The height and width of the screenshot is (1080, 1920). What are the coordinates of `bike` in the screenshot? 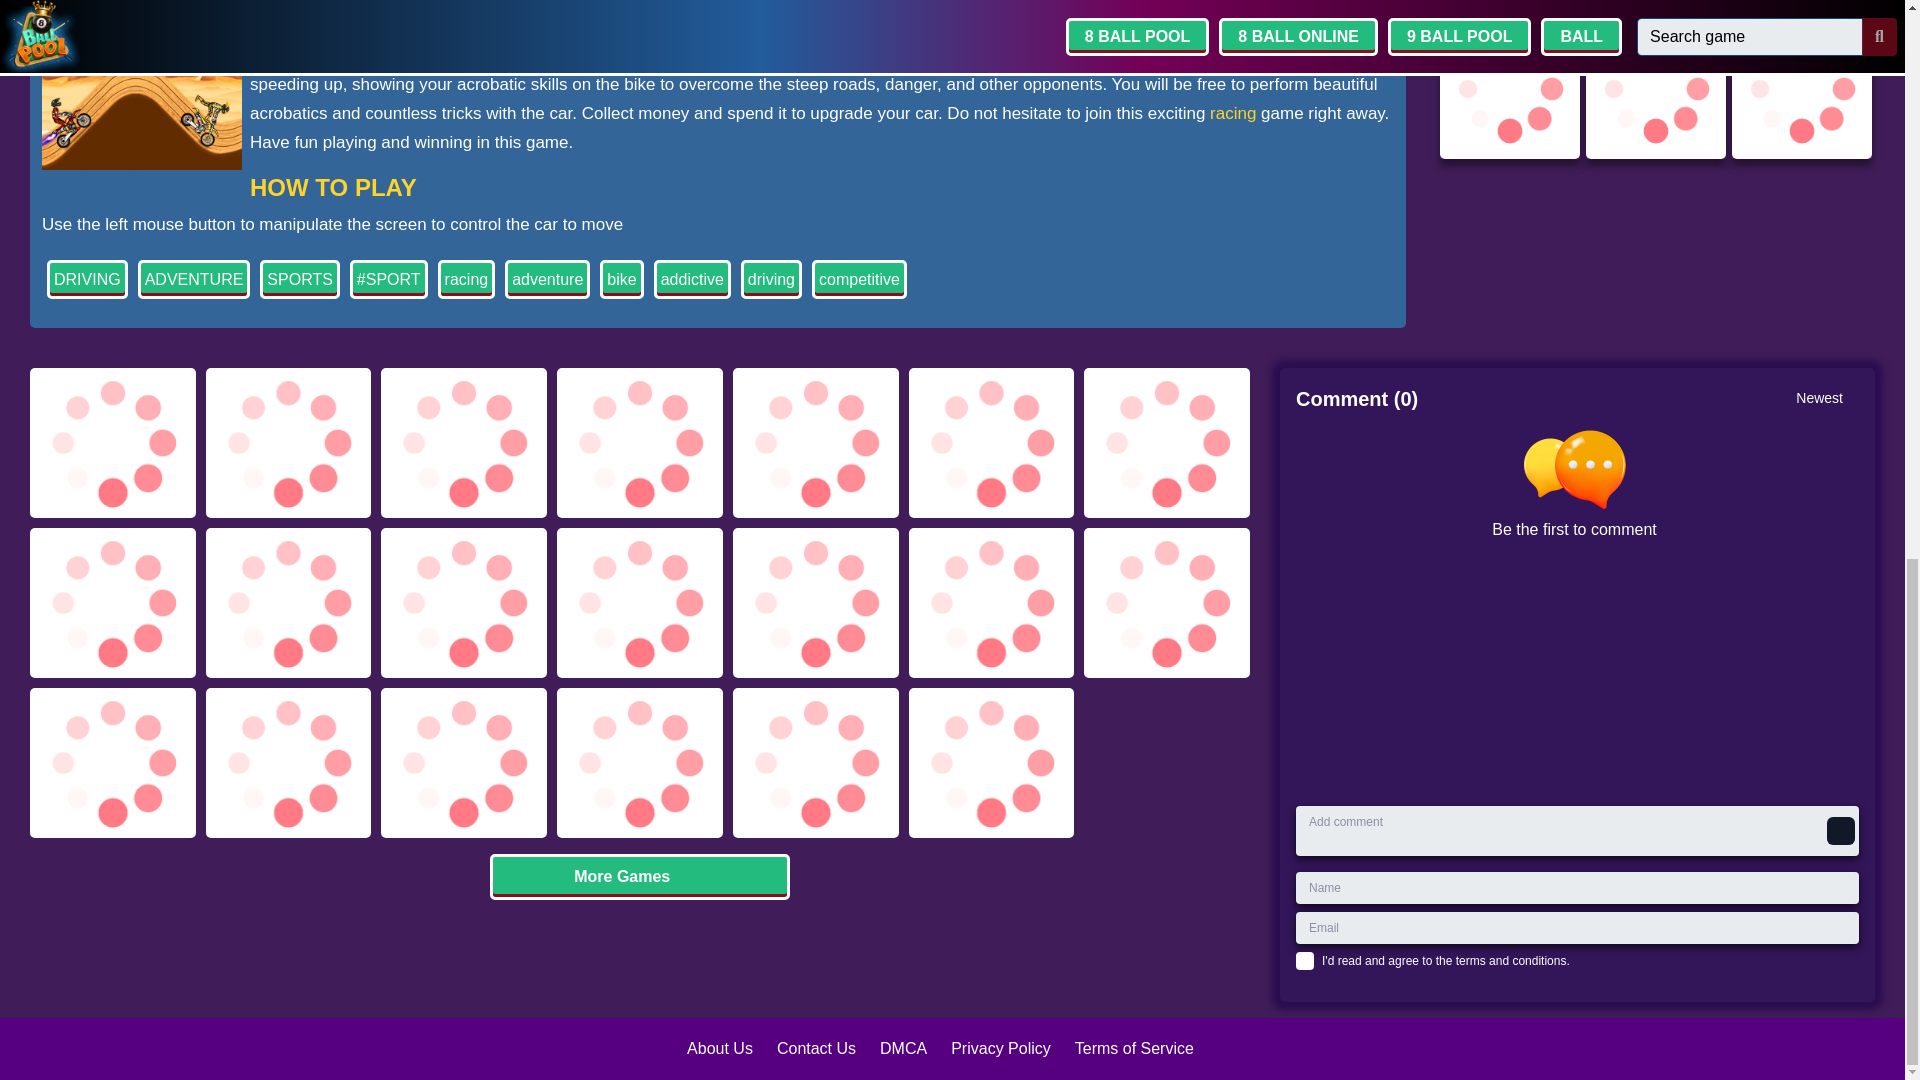 It's located at (621, 280).